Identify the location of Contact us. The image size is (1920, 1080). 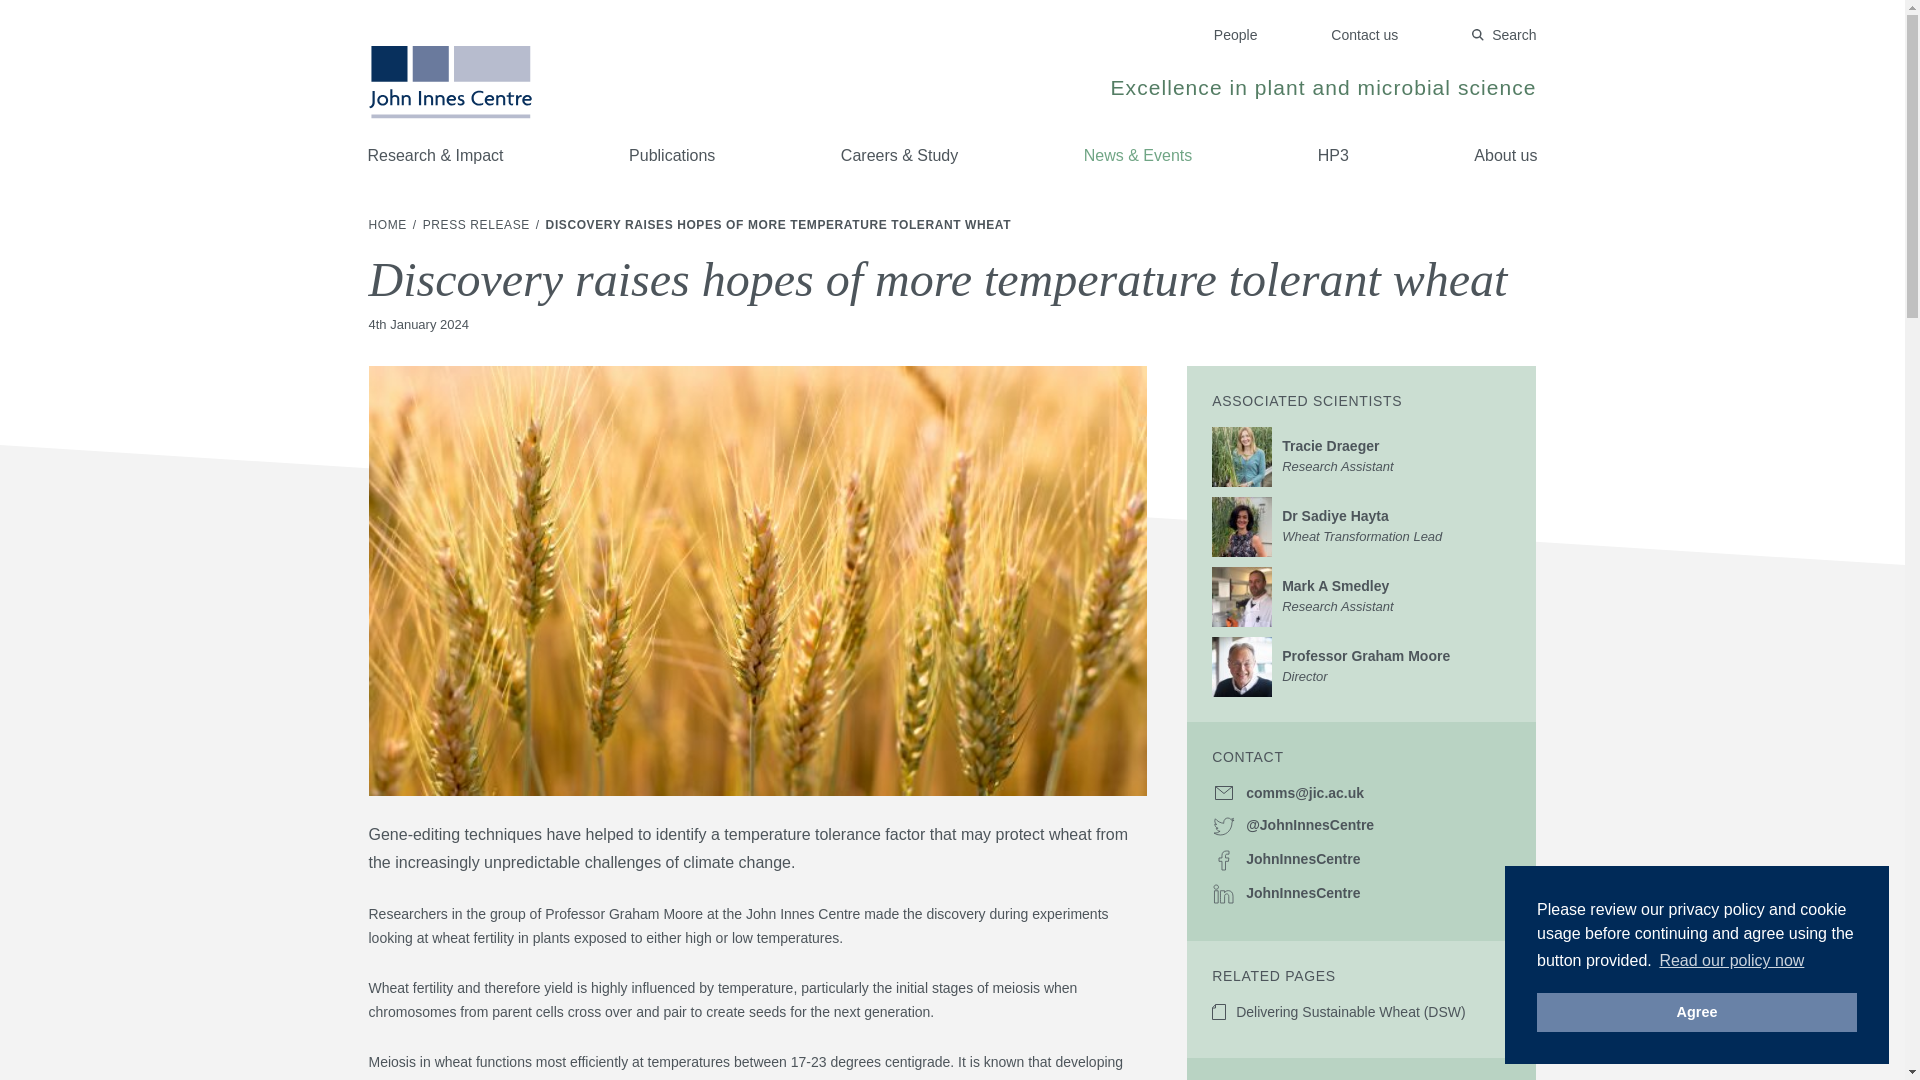
(1364, 35).